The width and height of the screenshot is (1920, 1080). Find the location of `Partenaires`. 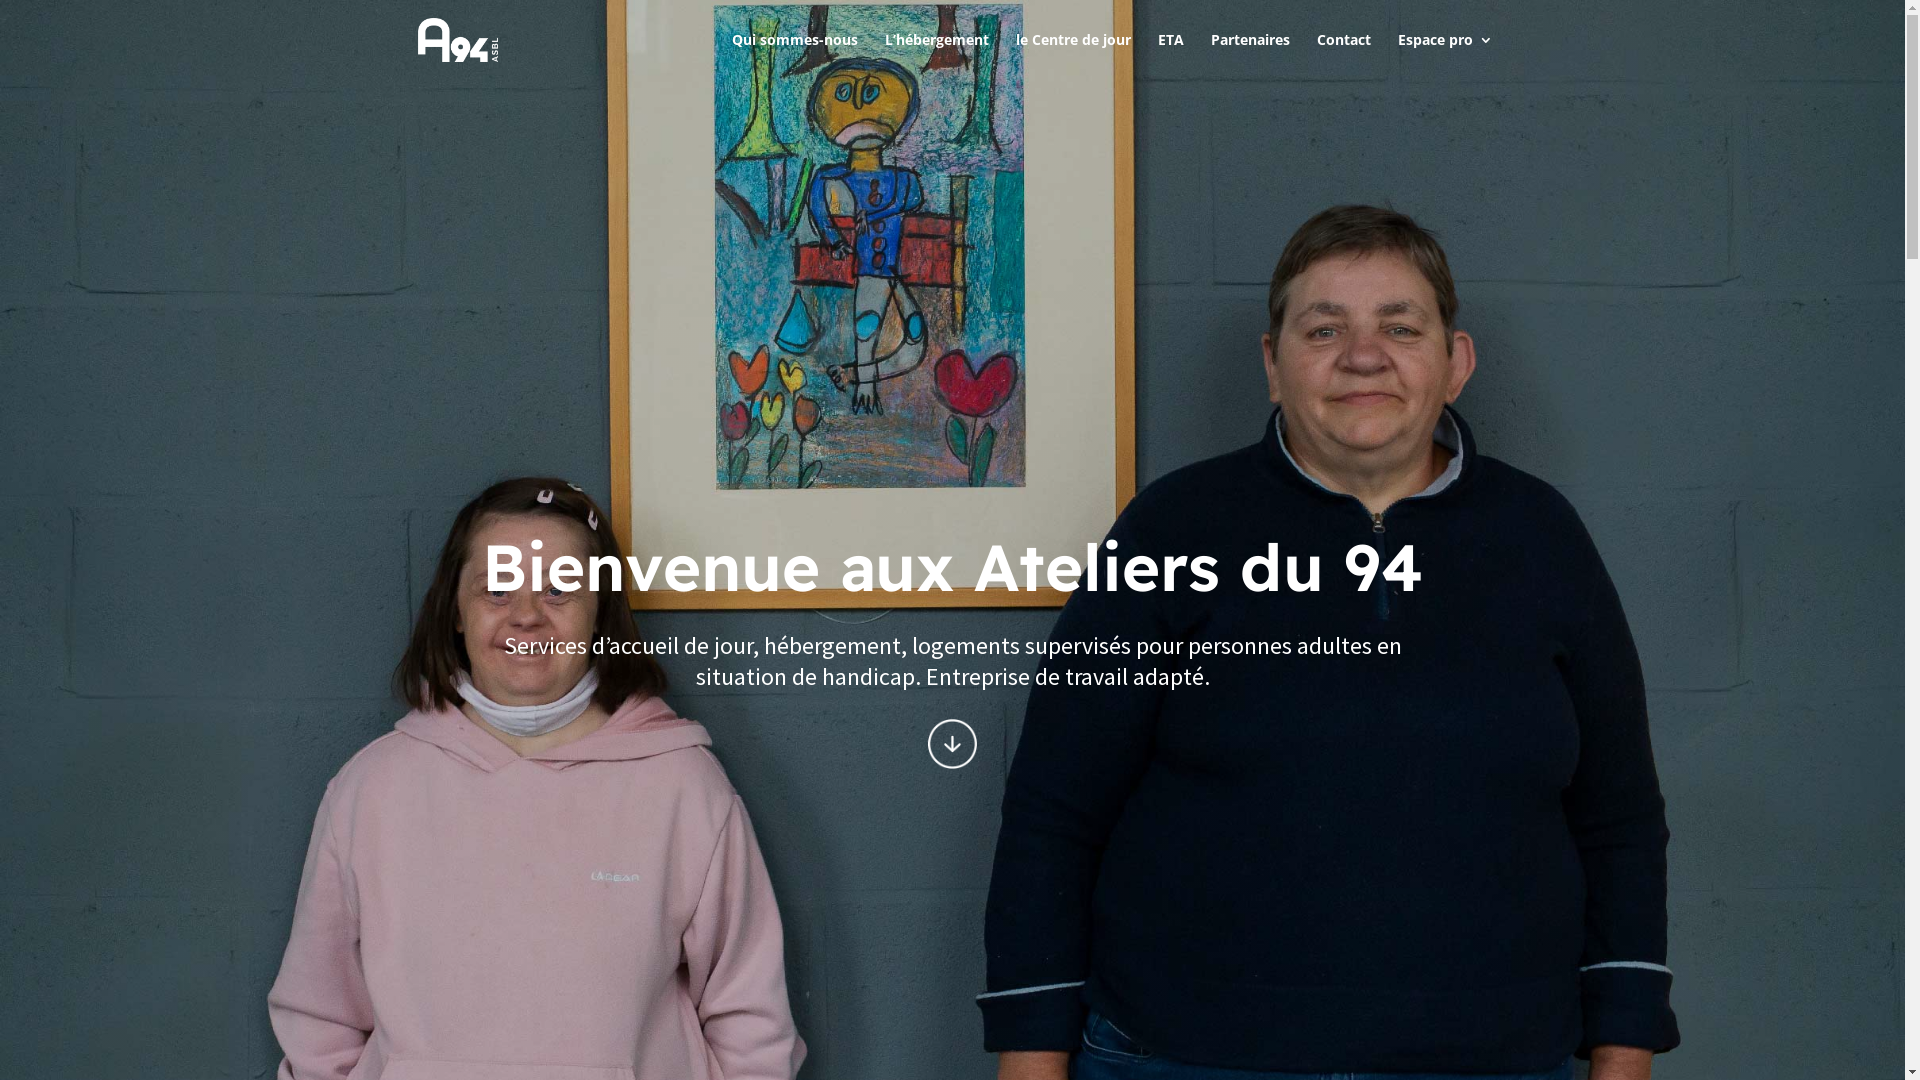

Partenaires is located at coordinates (1250, 56).